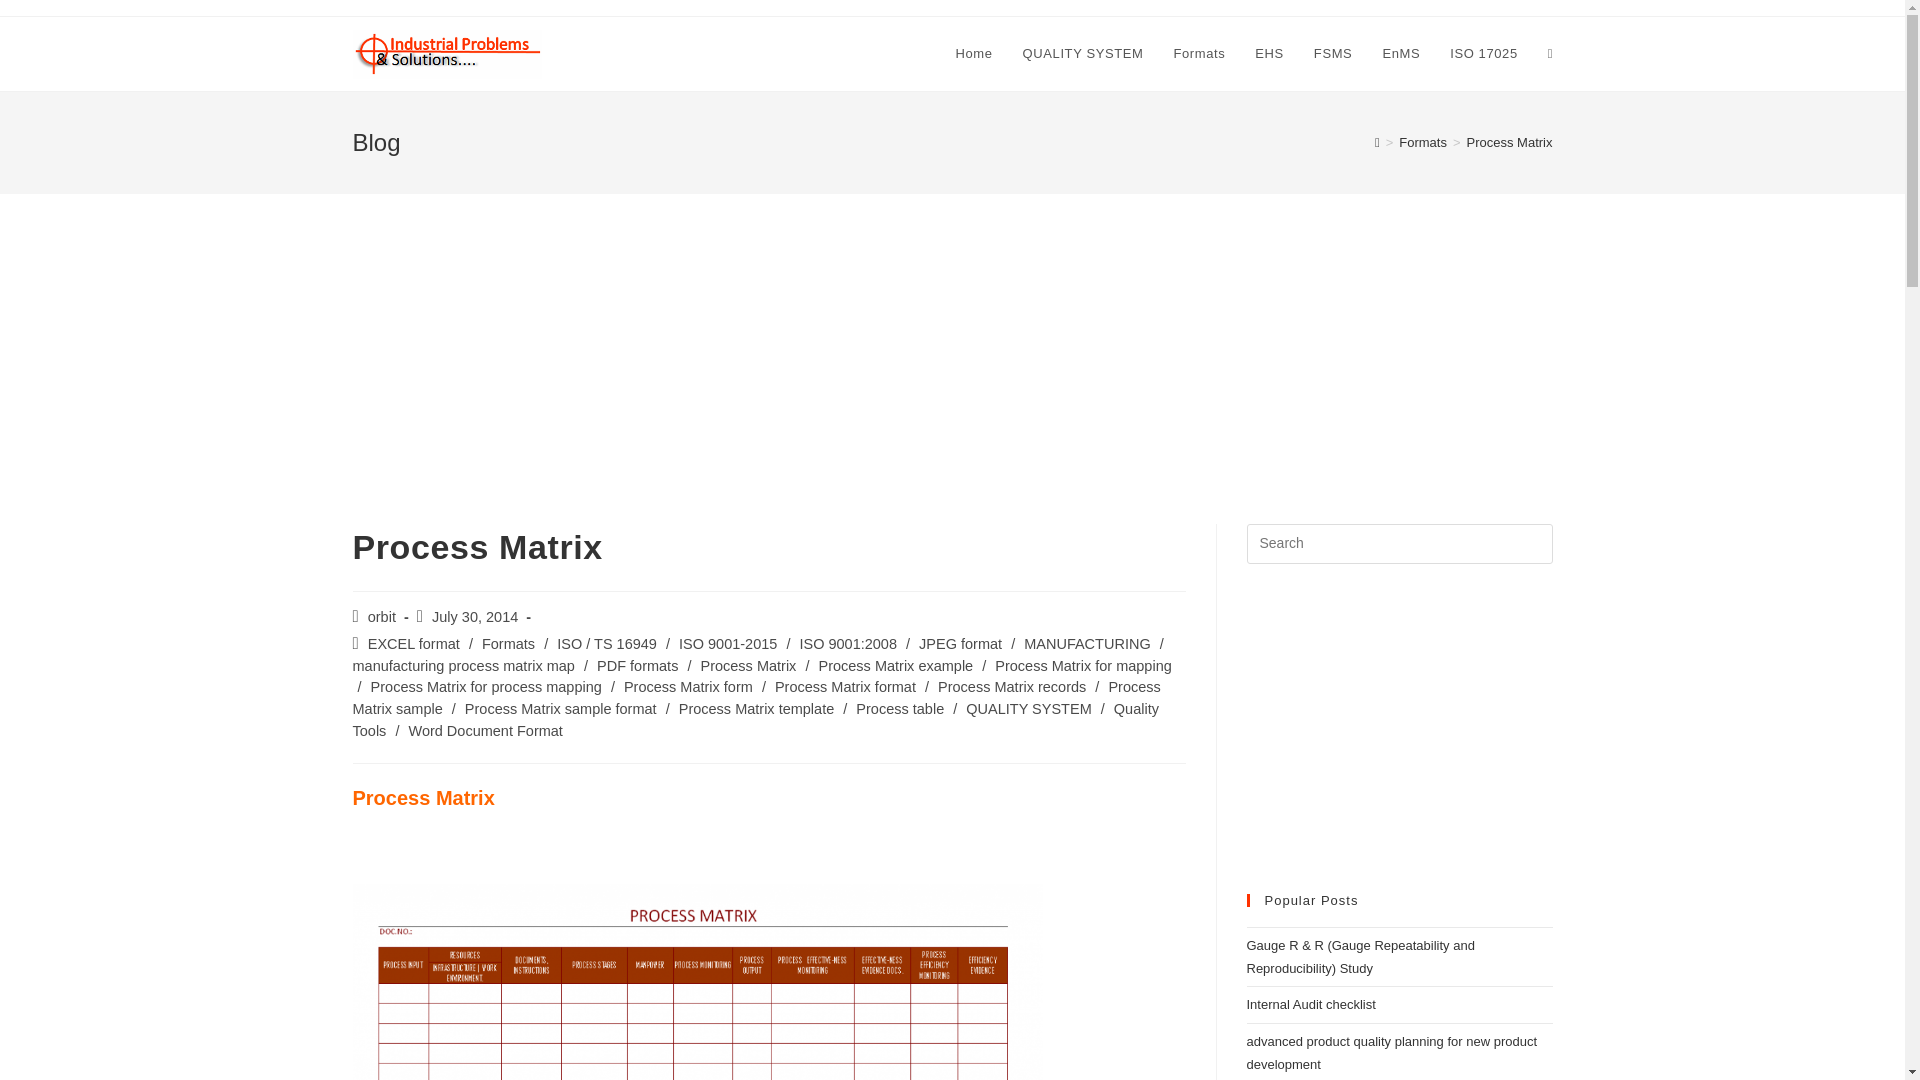  I want to click on Process Matrix, so click(748, 665).